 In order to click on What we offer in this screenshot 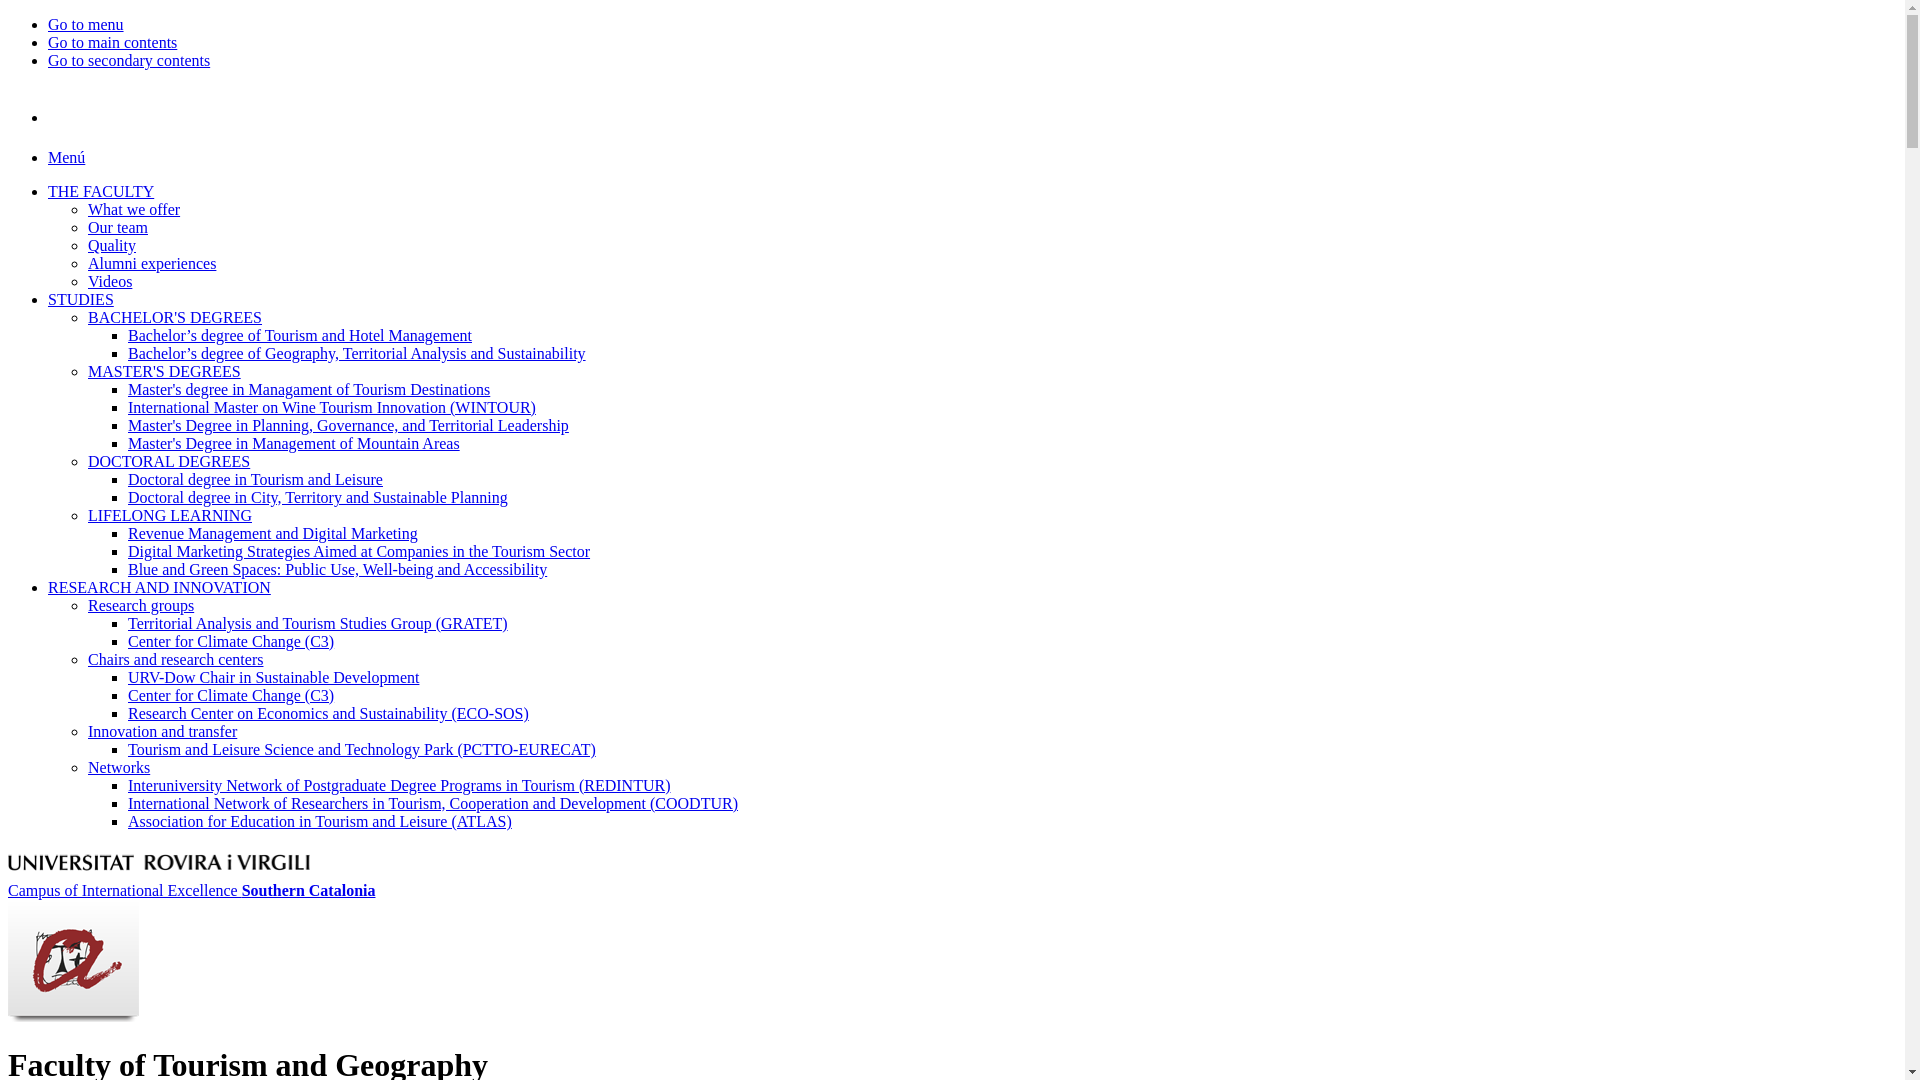, I will do `click(134, 210)`.